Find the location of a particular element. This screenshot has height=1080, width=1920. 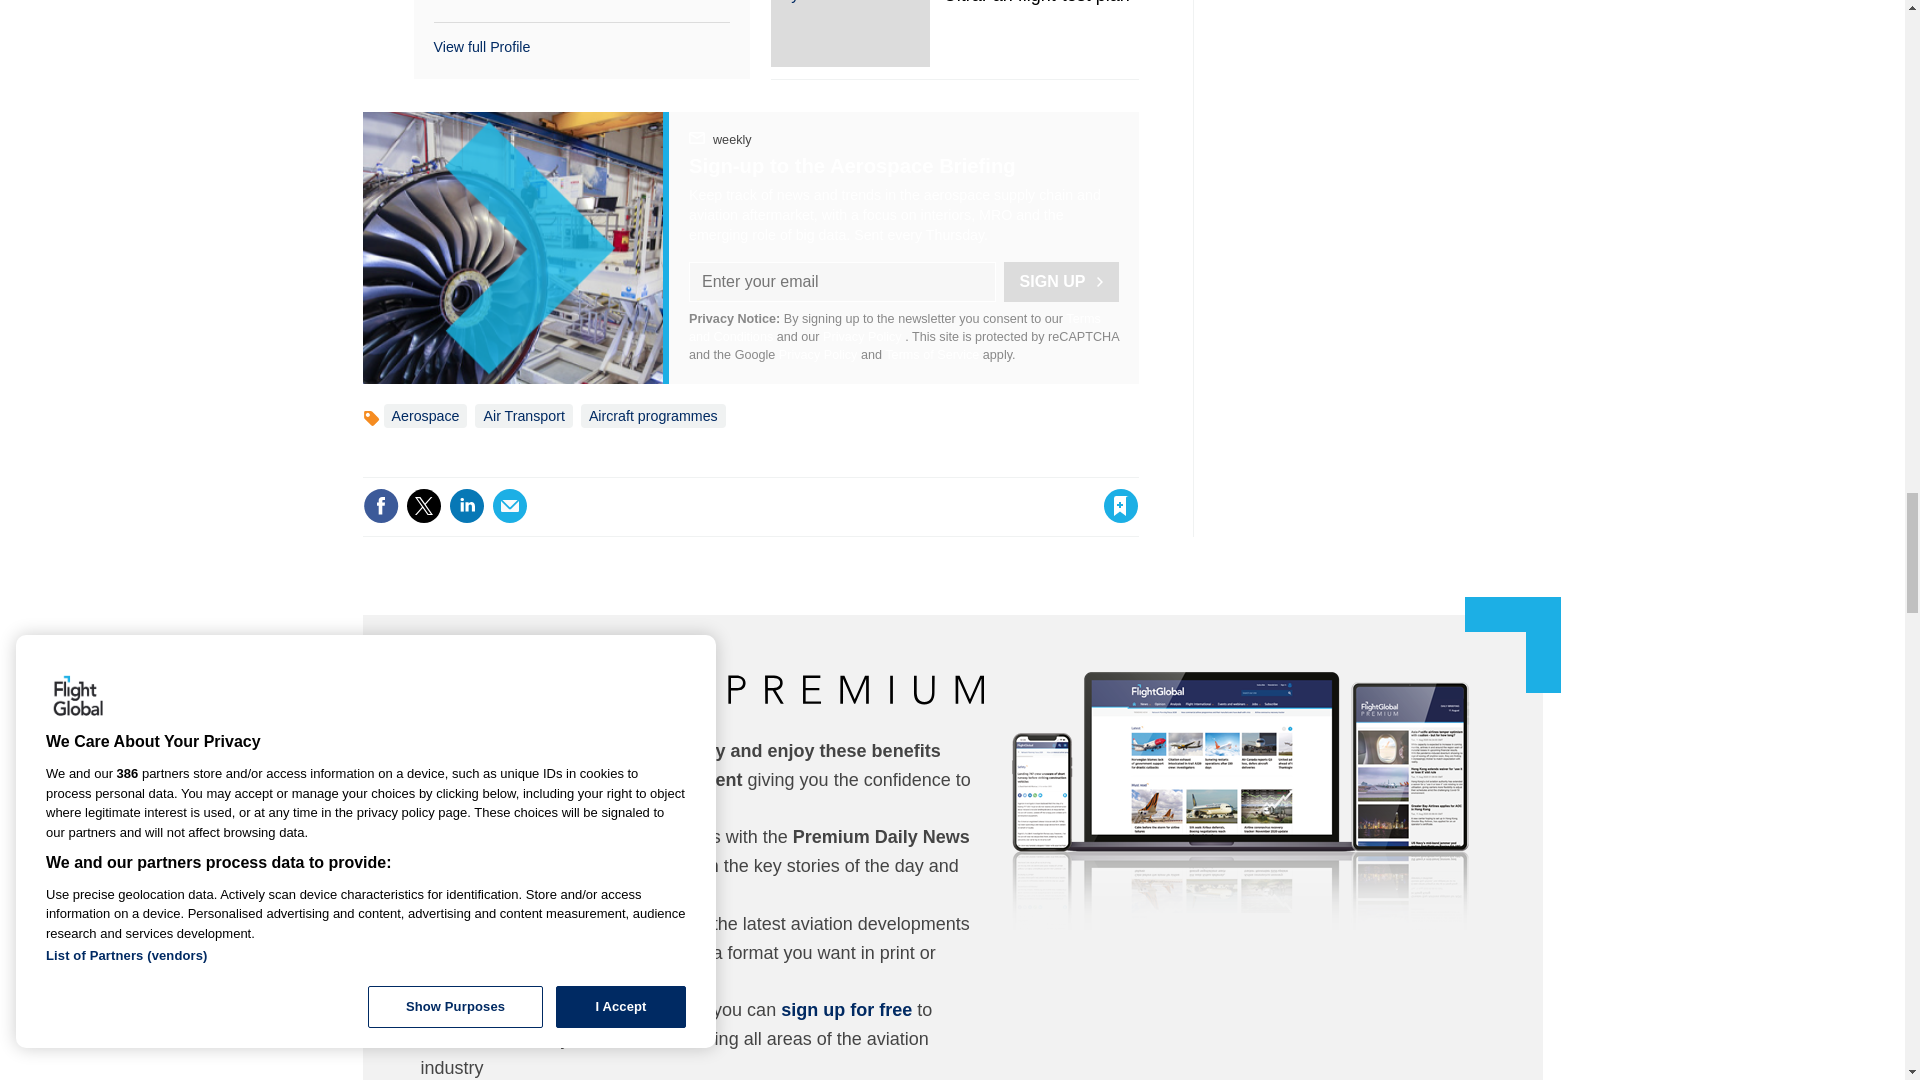

Share this on Linked in is located at coordinates (465, 506).